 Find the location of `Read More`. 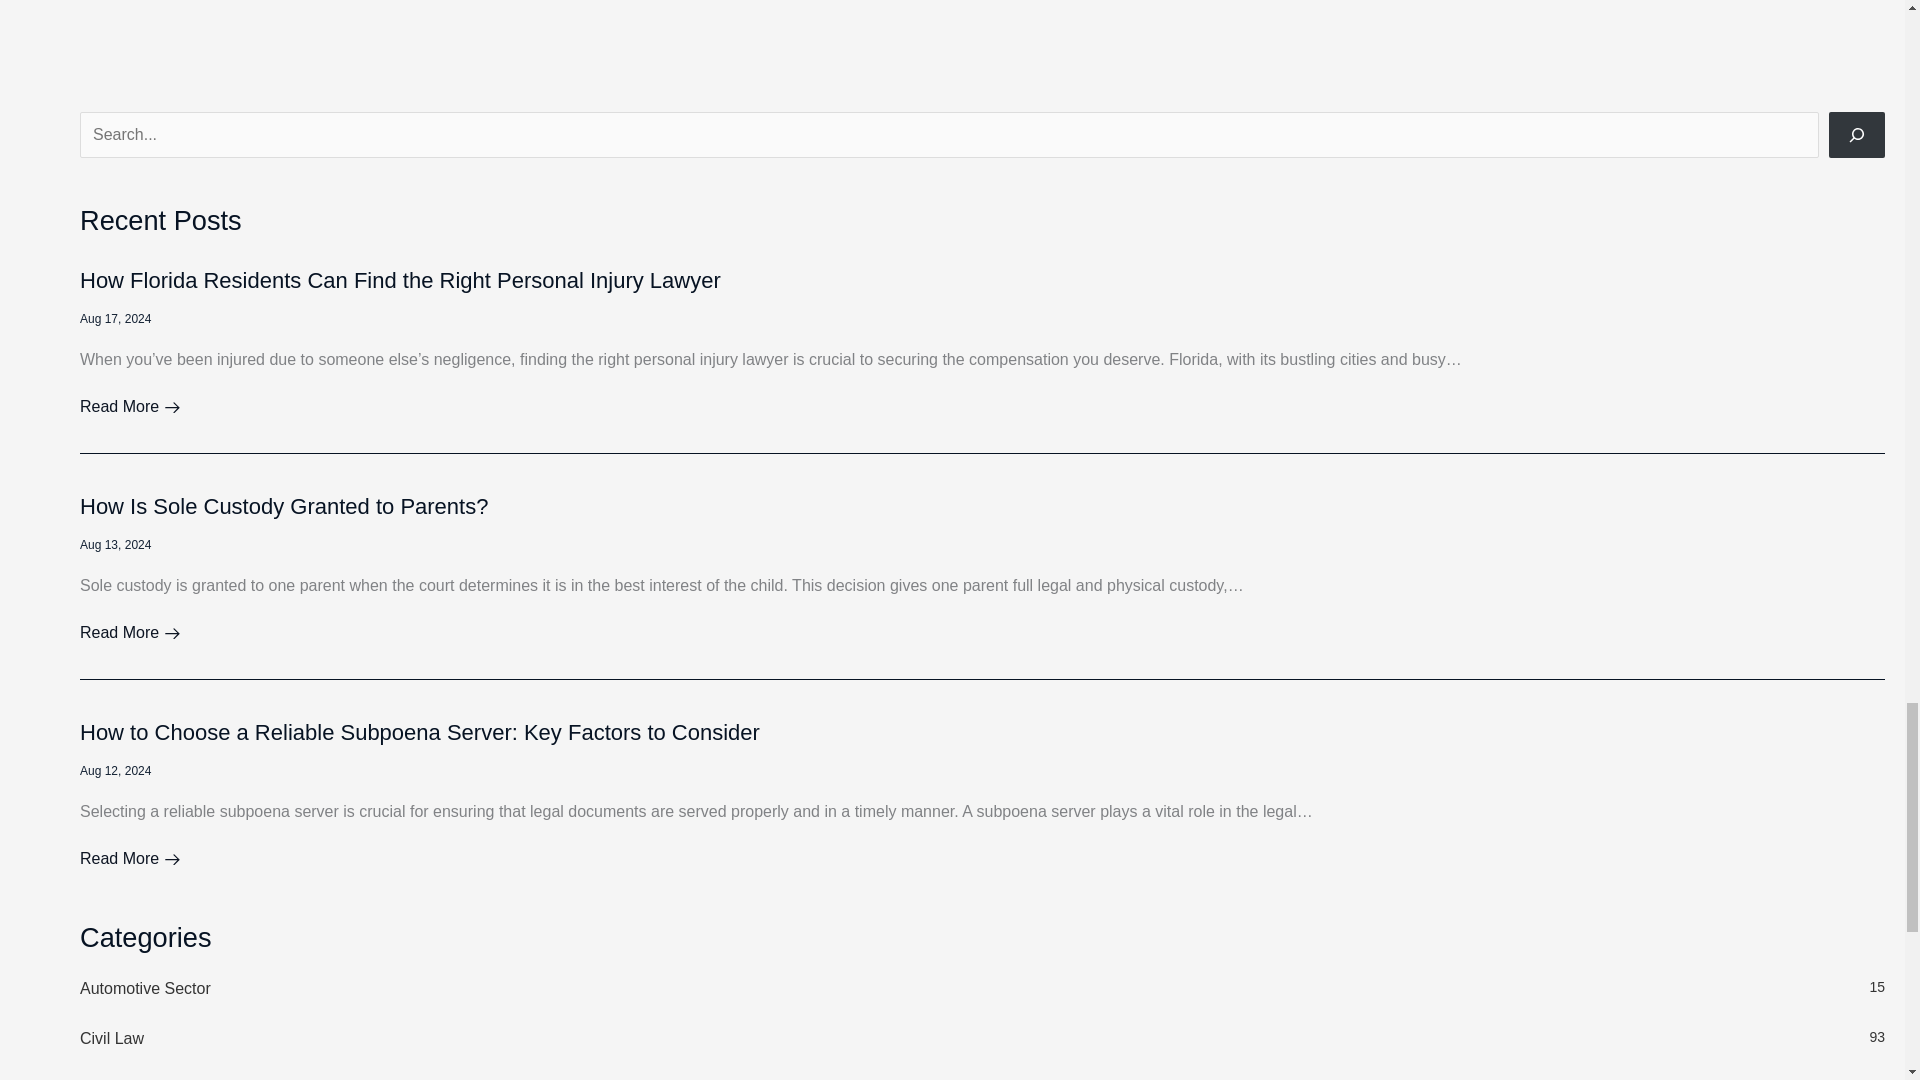

Read More is located at coordinates (130, 858).